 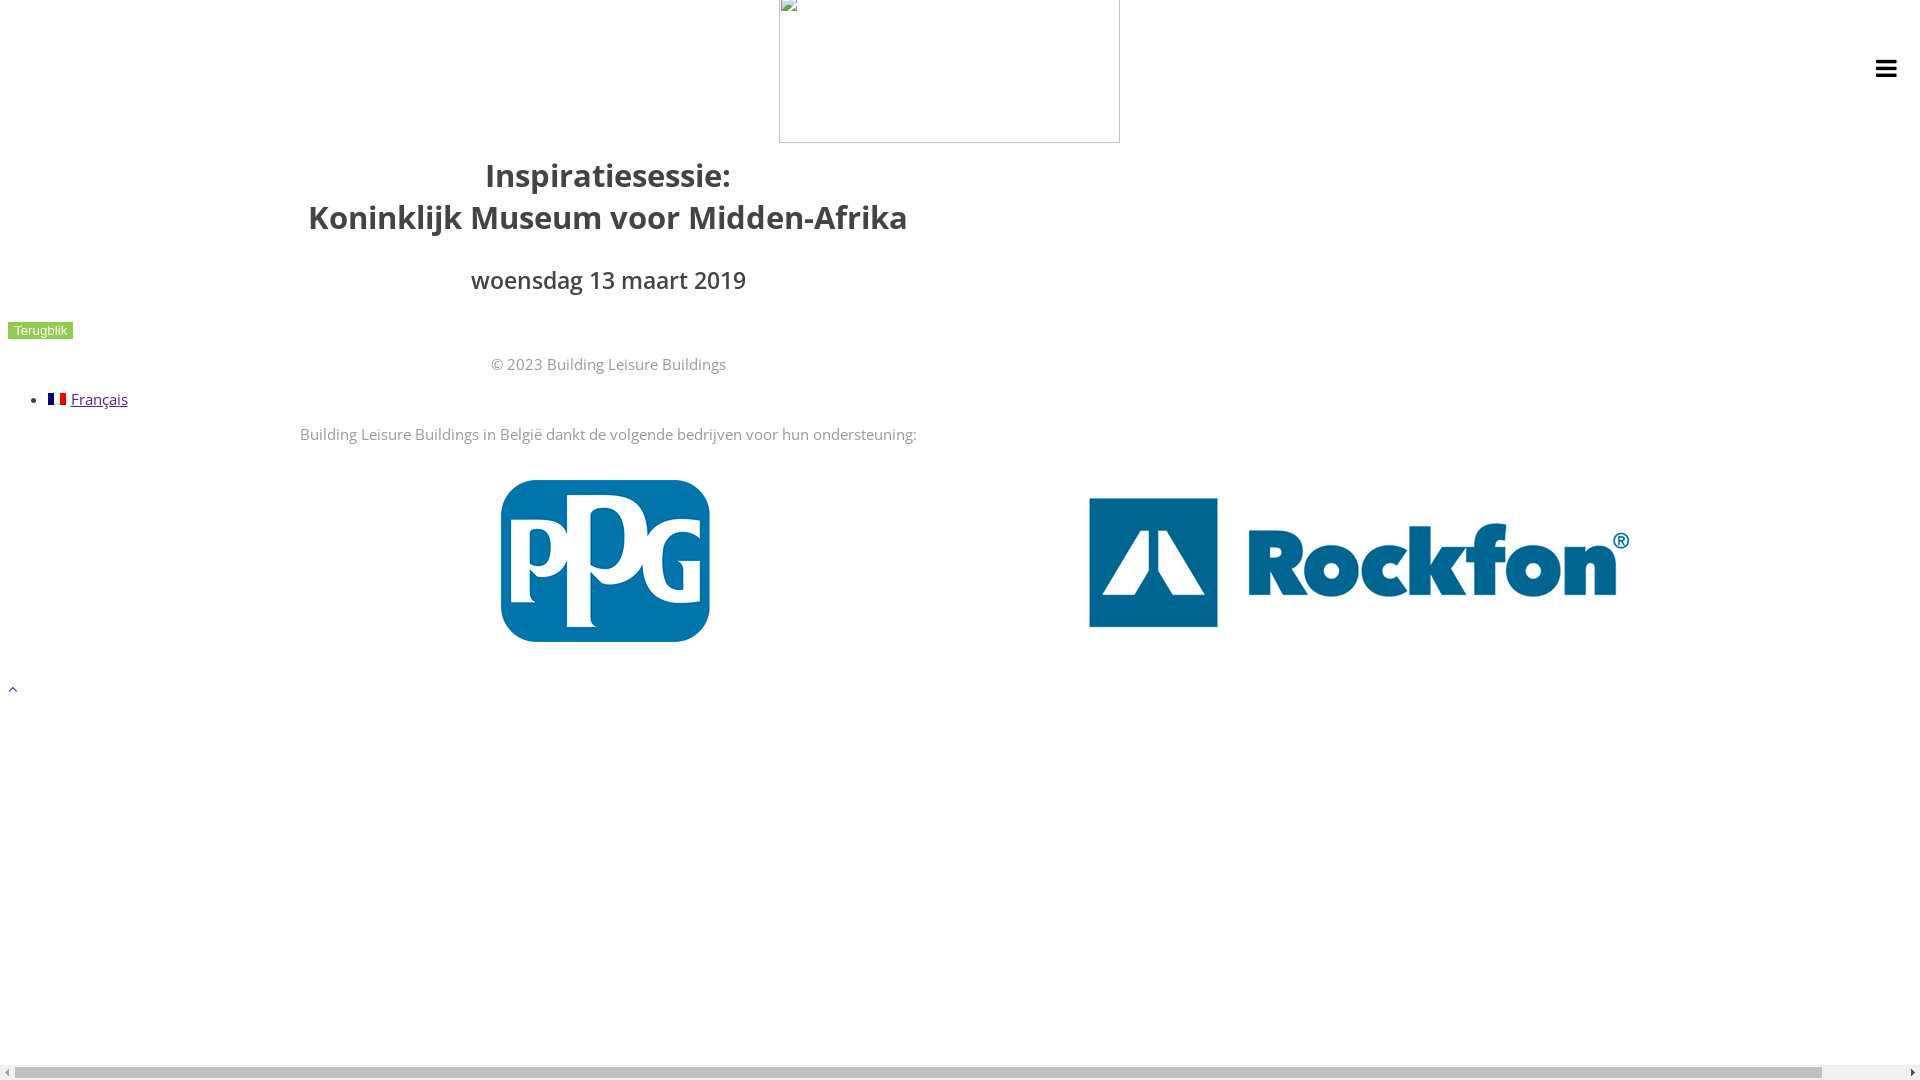 I want to click on Scroll to Top, so click(x=13, y=687).